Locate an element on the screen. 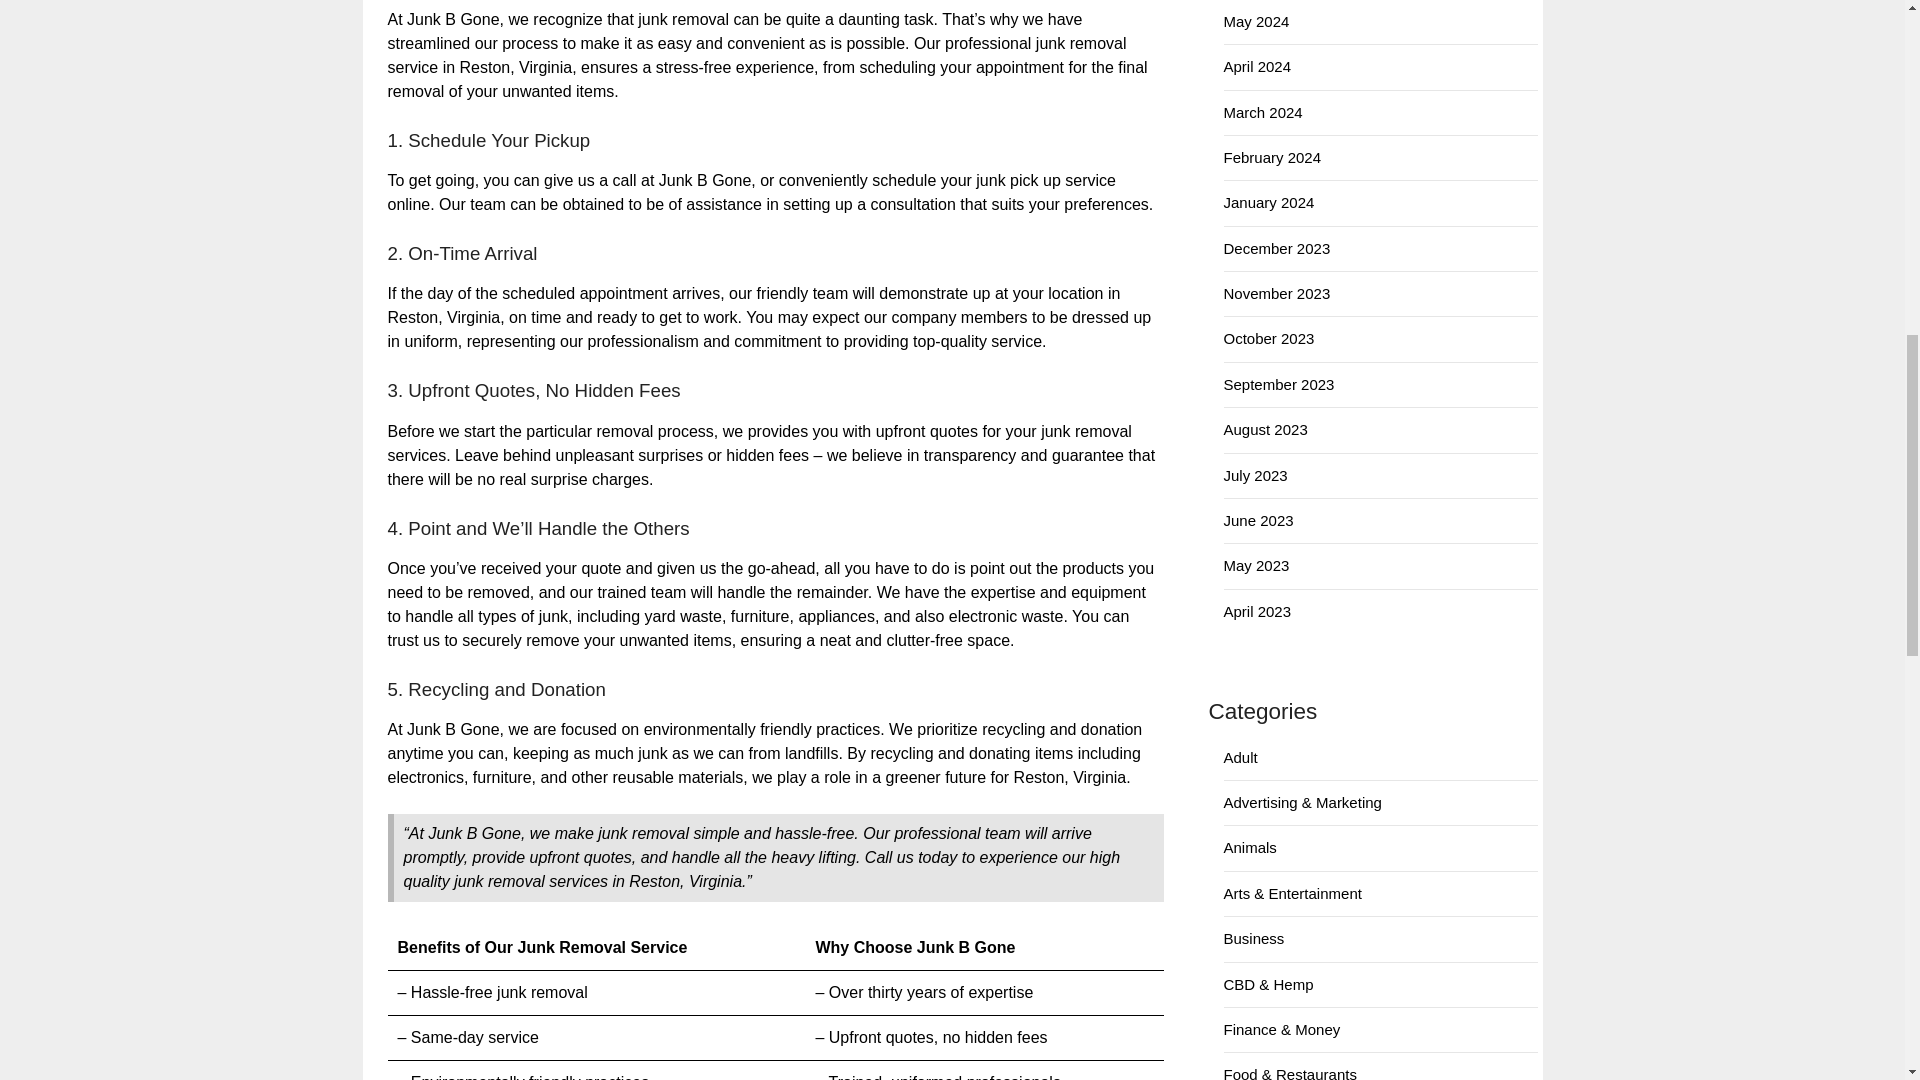  May 2023 is located at coordinates (1257, 565).